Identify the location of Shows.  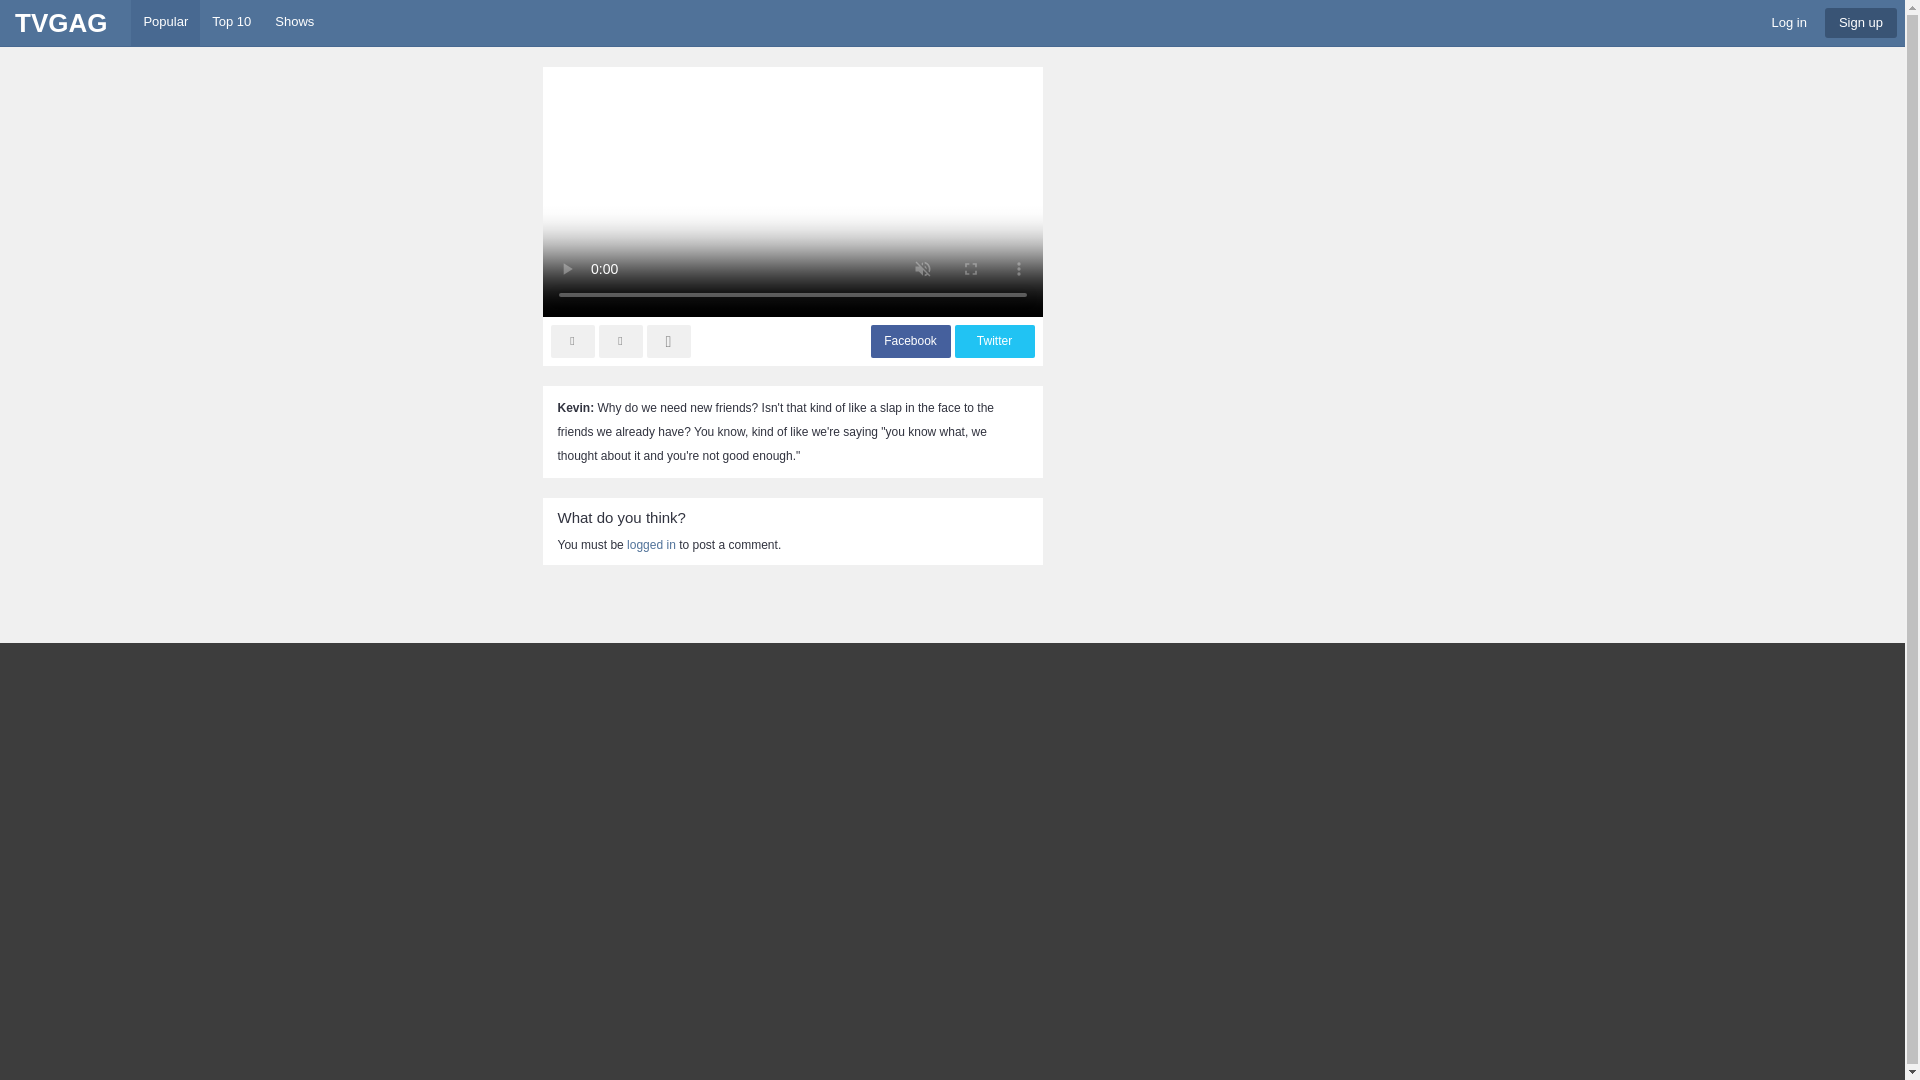
(294, 23).